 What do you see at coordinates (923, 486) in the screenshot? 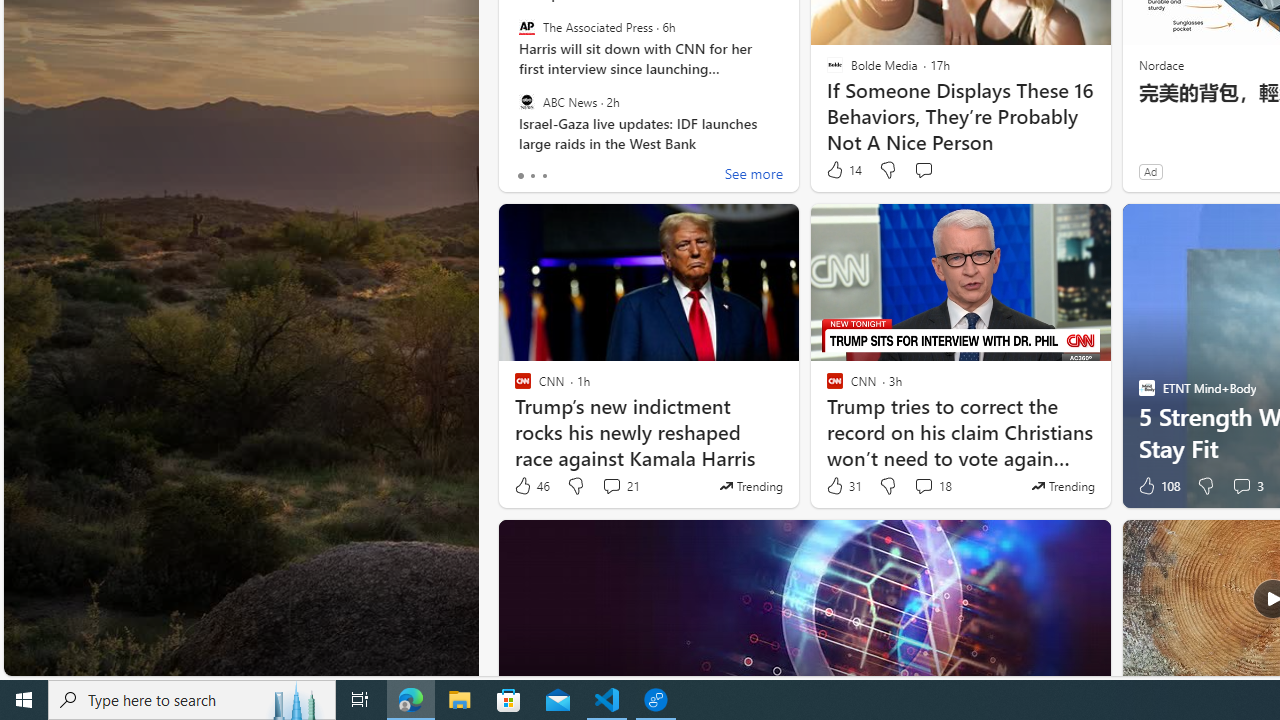
I see `View comments 18 Comment` at bounding box center [923, 486].